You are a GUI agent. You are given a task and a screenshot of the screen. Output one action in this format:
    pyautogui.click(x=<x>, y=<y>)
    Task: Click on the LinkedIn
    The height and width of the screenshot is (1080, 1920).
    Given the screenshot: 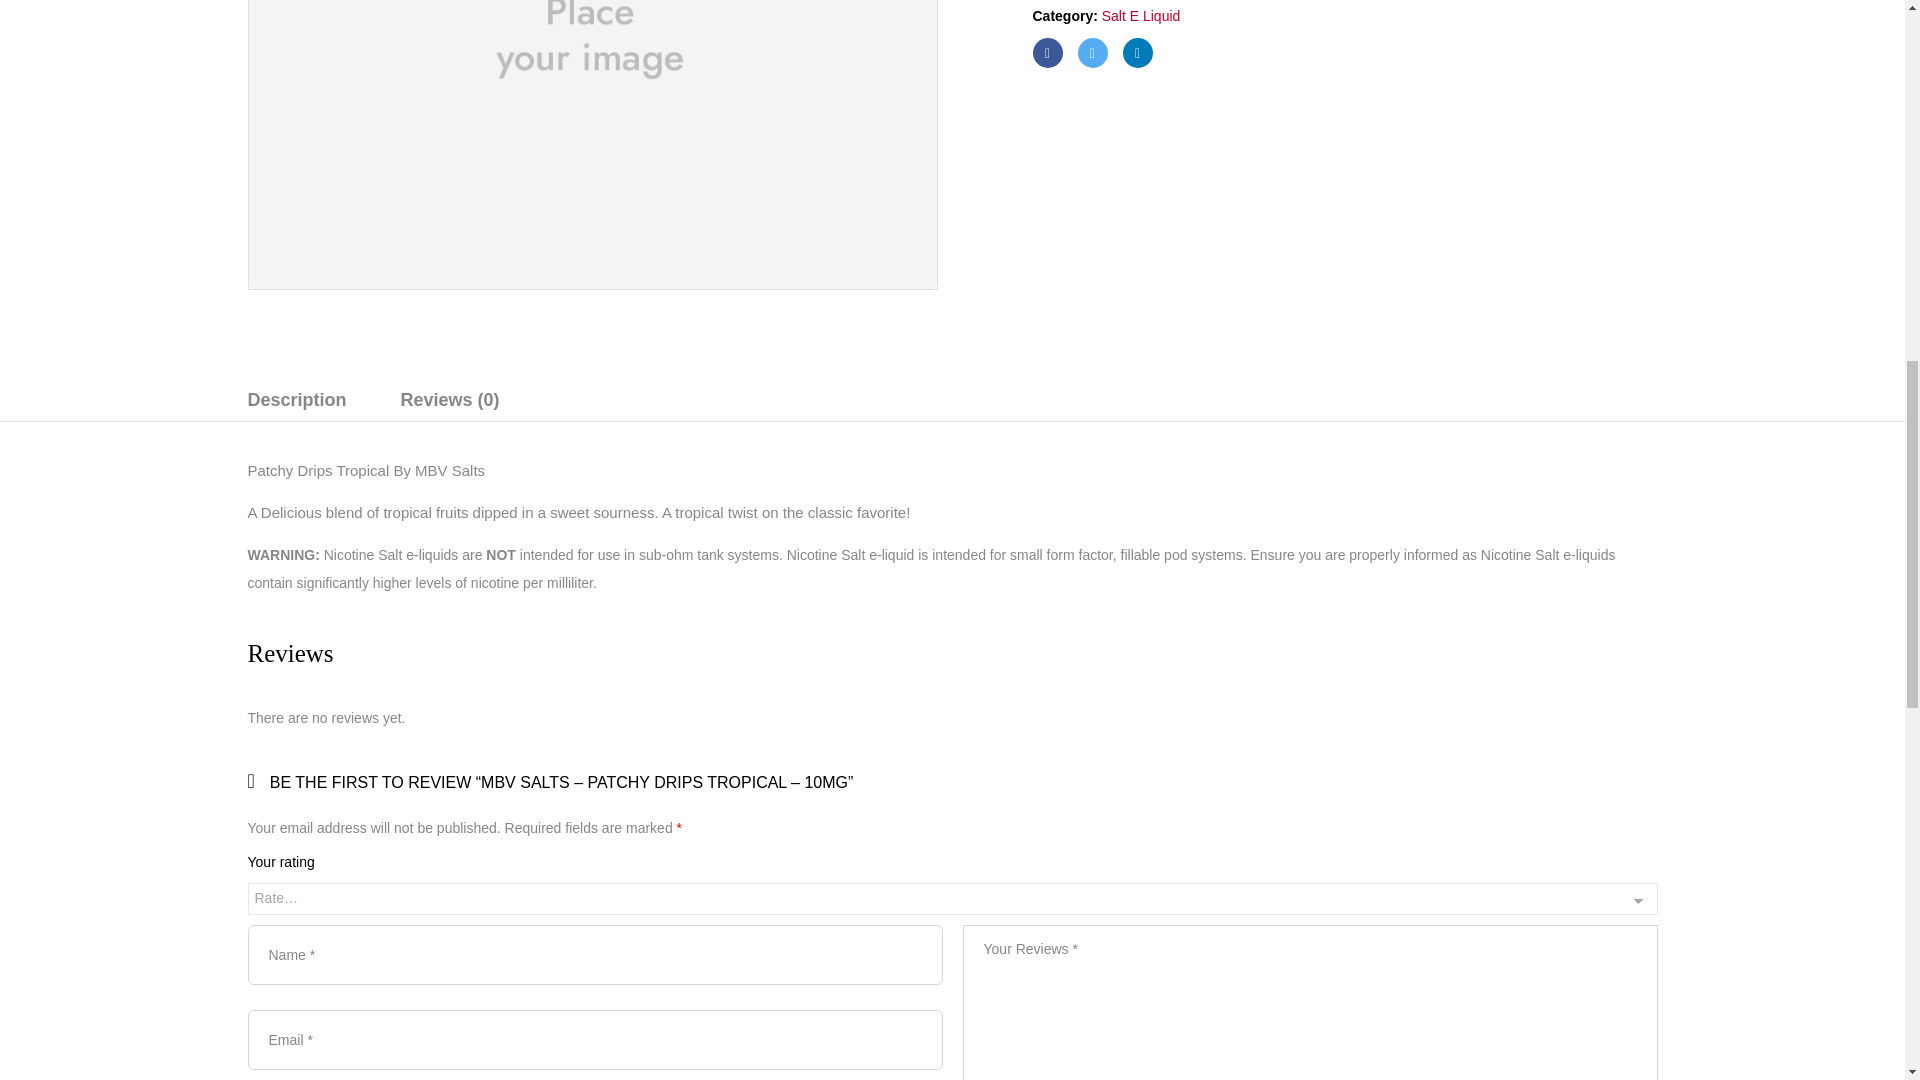 What is the action you would take?
    pyautogui.click(x=1136, y=52)
    